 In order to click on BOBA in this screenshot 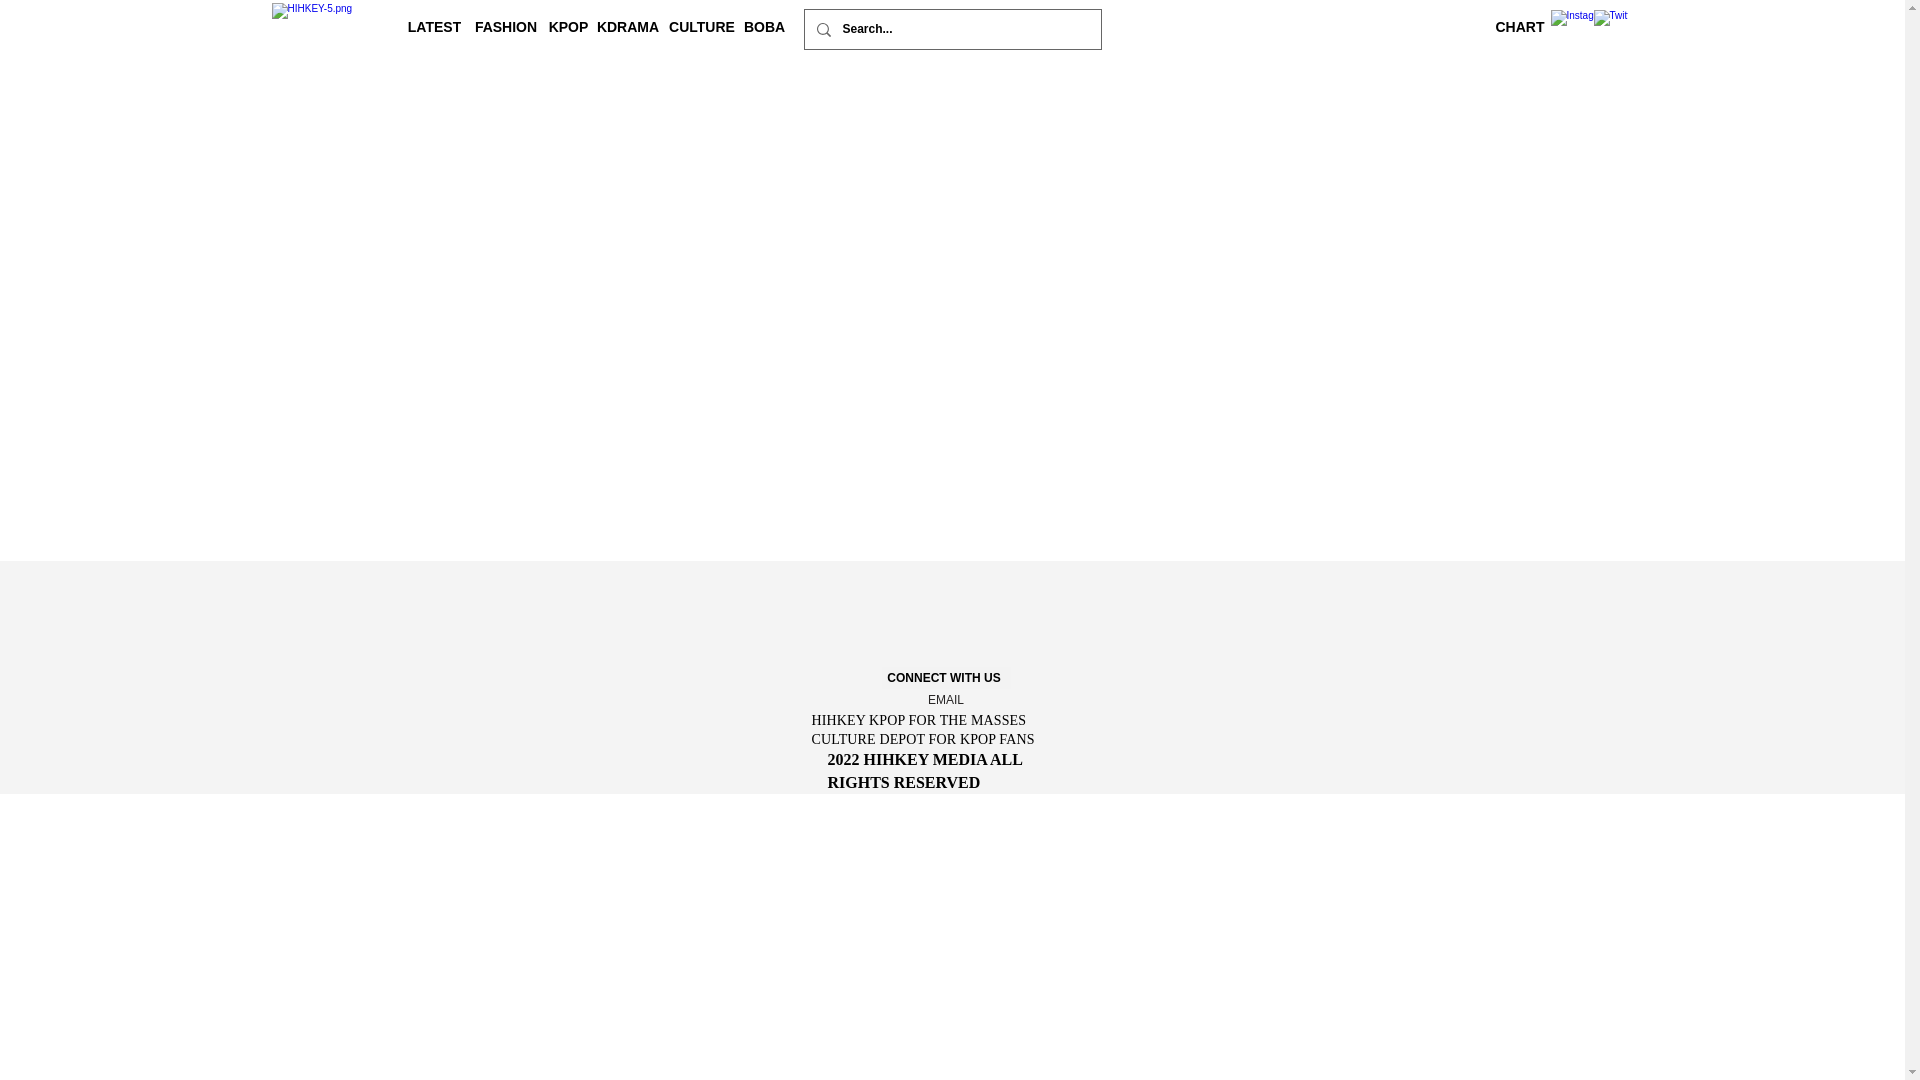, I will do `click(765, 27)`.